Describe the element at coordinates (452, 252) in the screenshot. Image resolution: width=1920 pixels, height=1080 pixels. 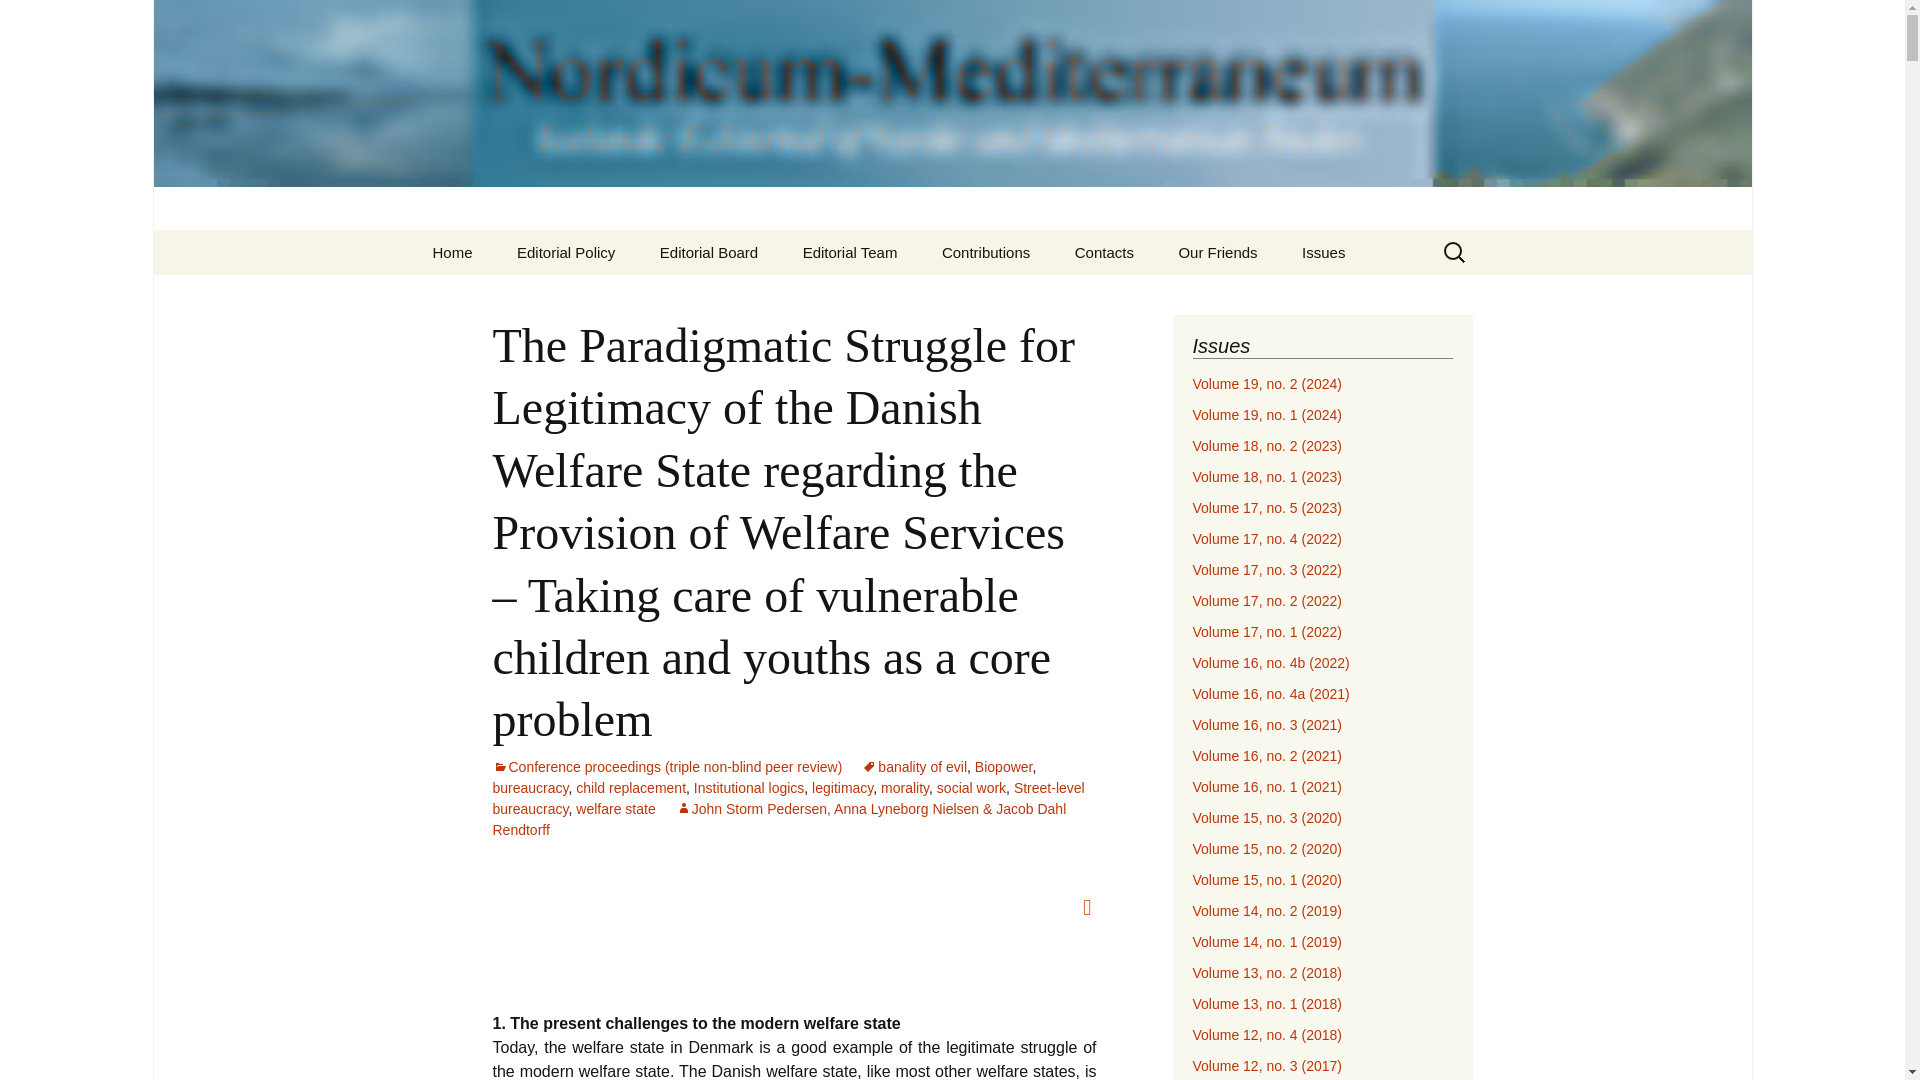
I see `Home` at that location.